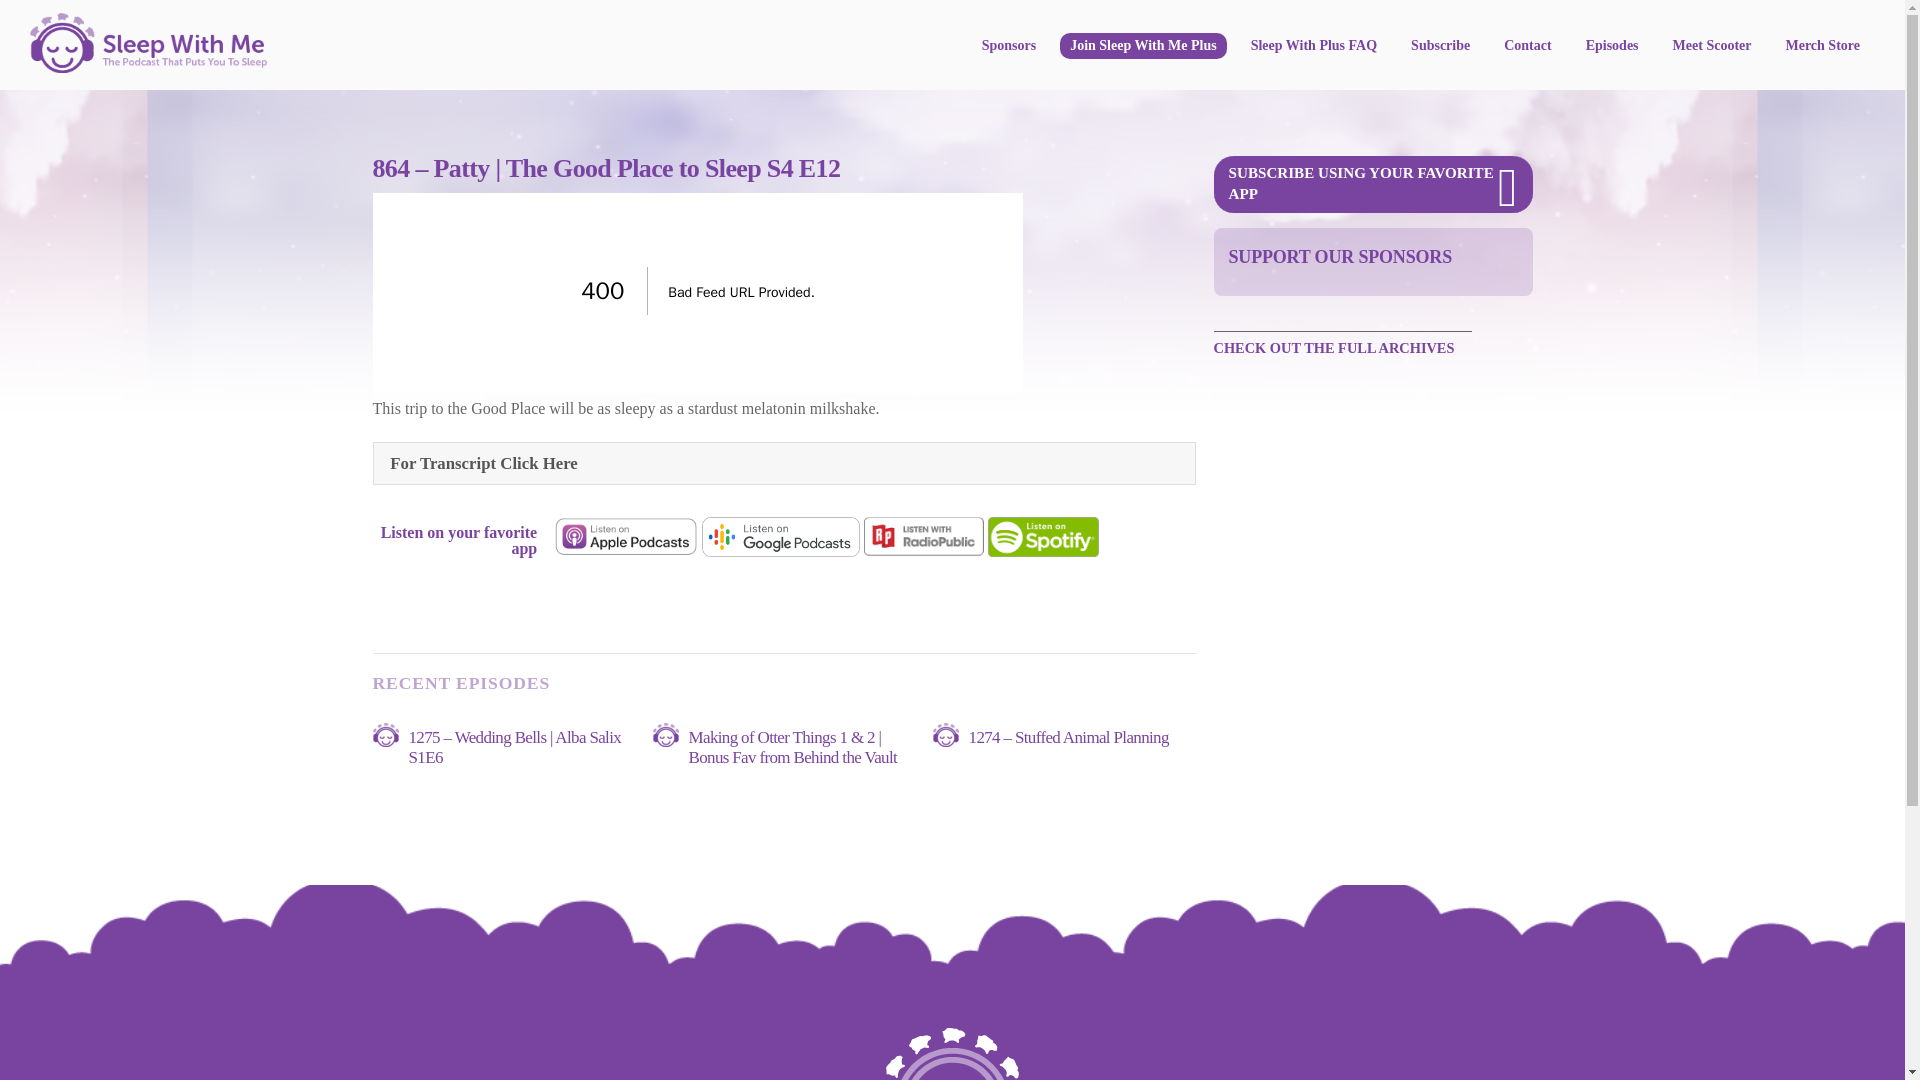  I want to click on Join Sleep With Me Plus, so click(1142, 46).